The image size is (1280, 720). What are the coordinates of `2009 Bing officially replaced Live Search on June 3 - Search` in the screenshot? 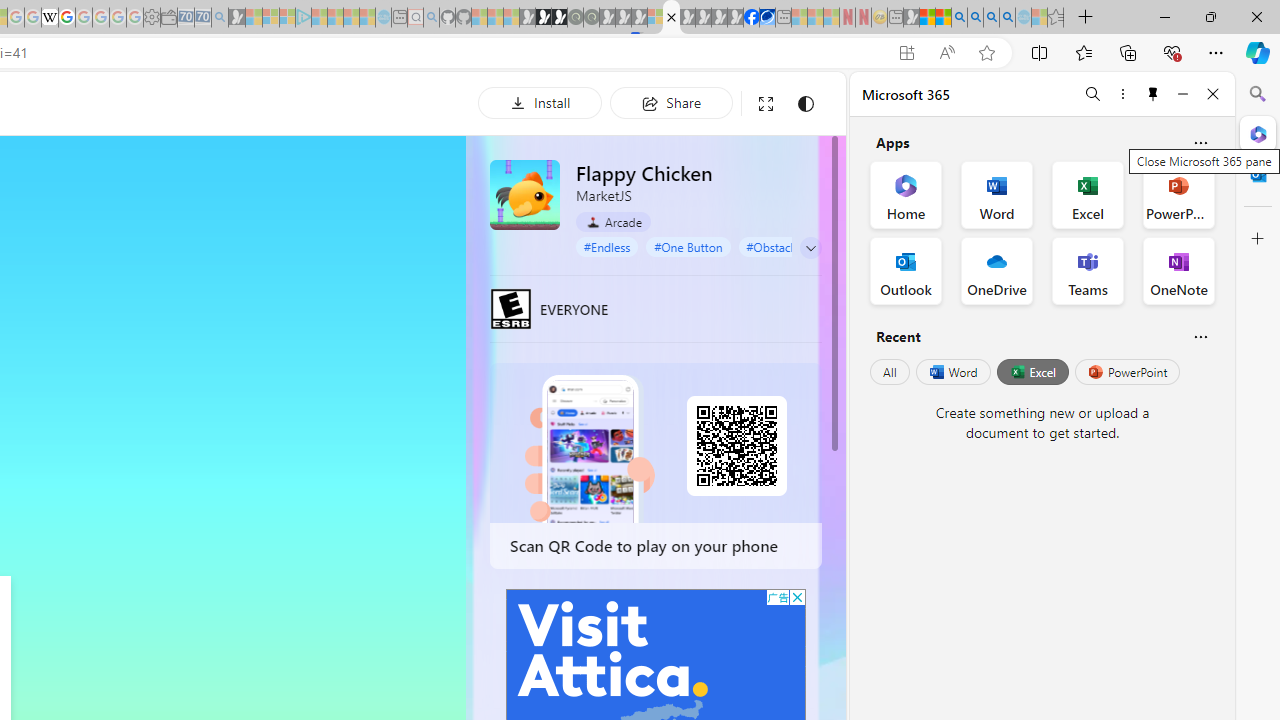 It's located at (975, 18).